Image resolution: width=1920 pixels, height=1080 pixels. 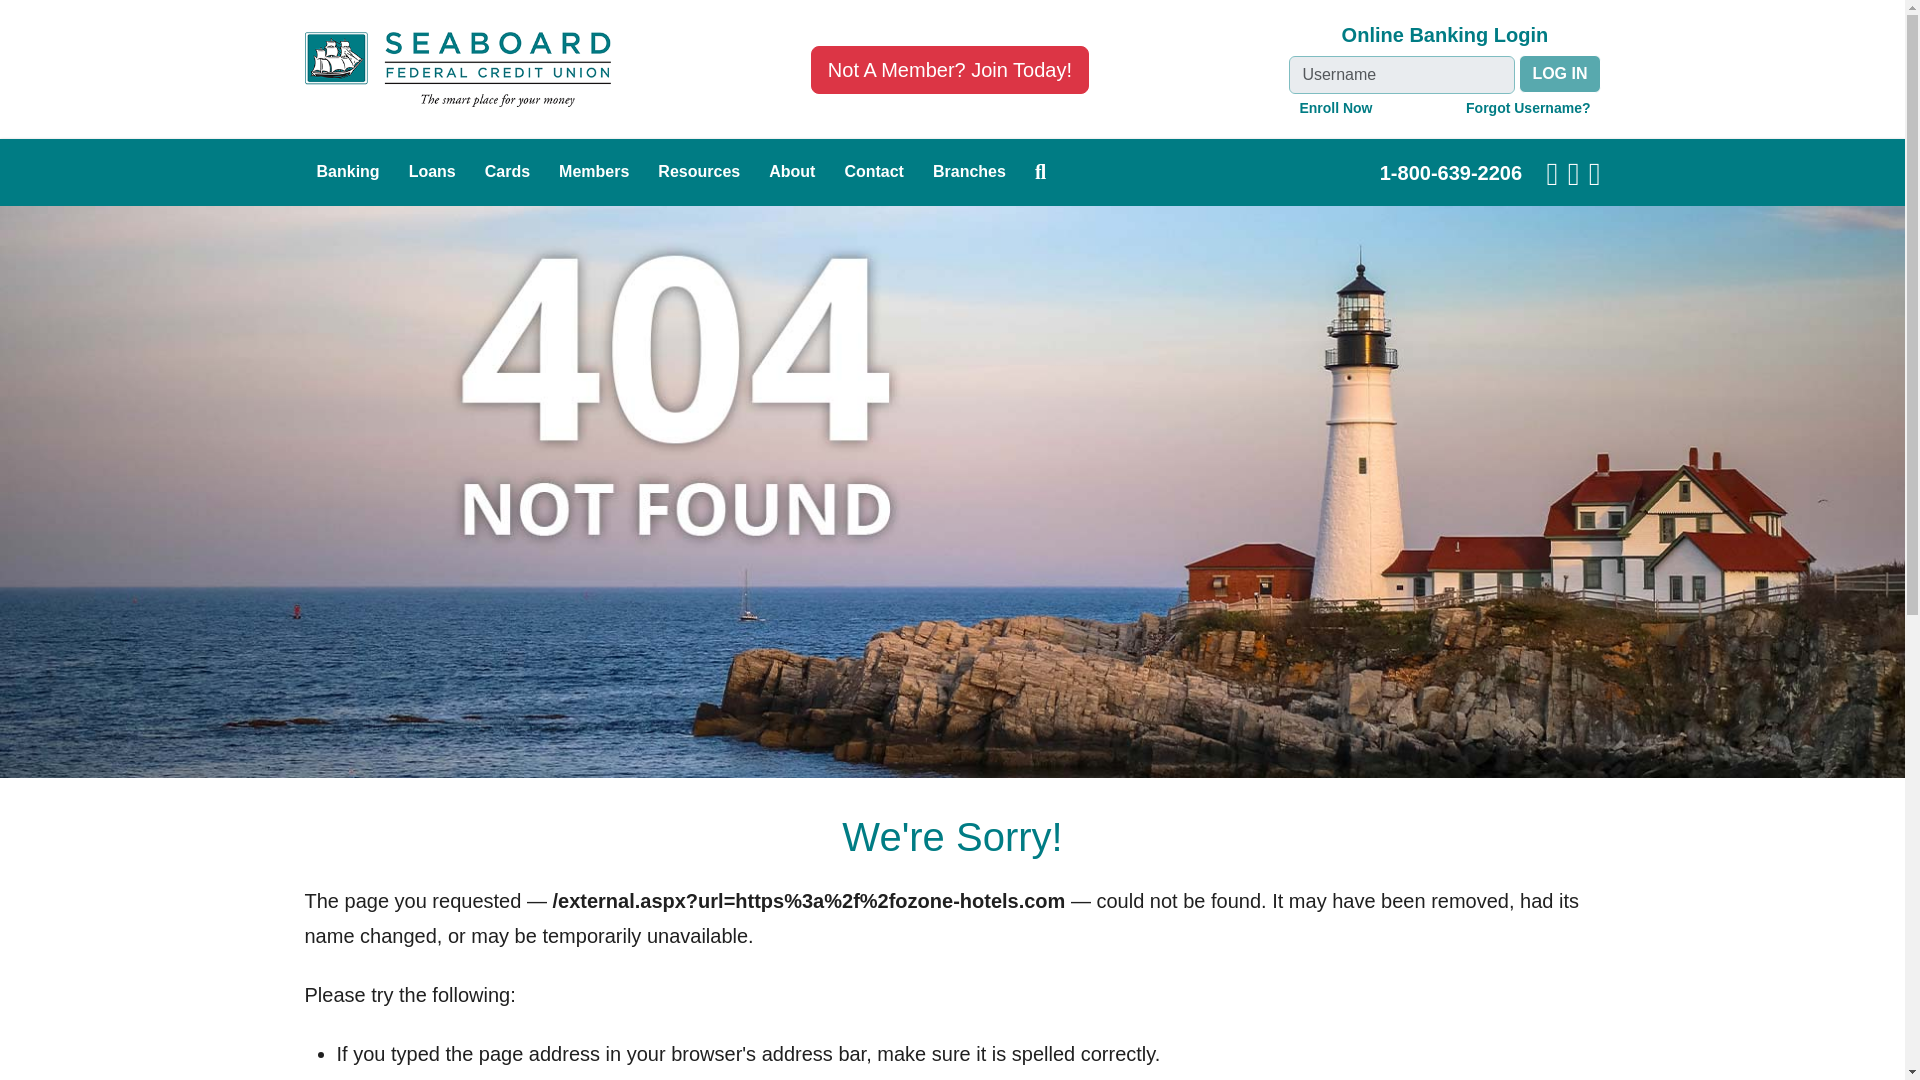 I want to click on Resources, so click(x=698, y=172).